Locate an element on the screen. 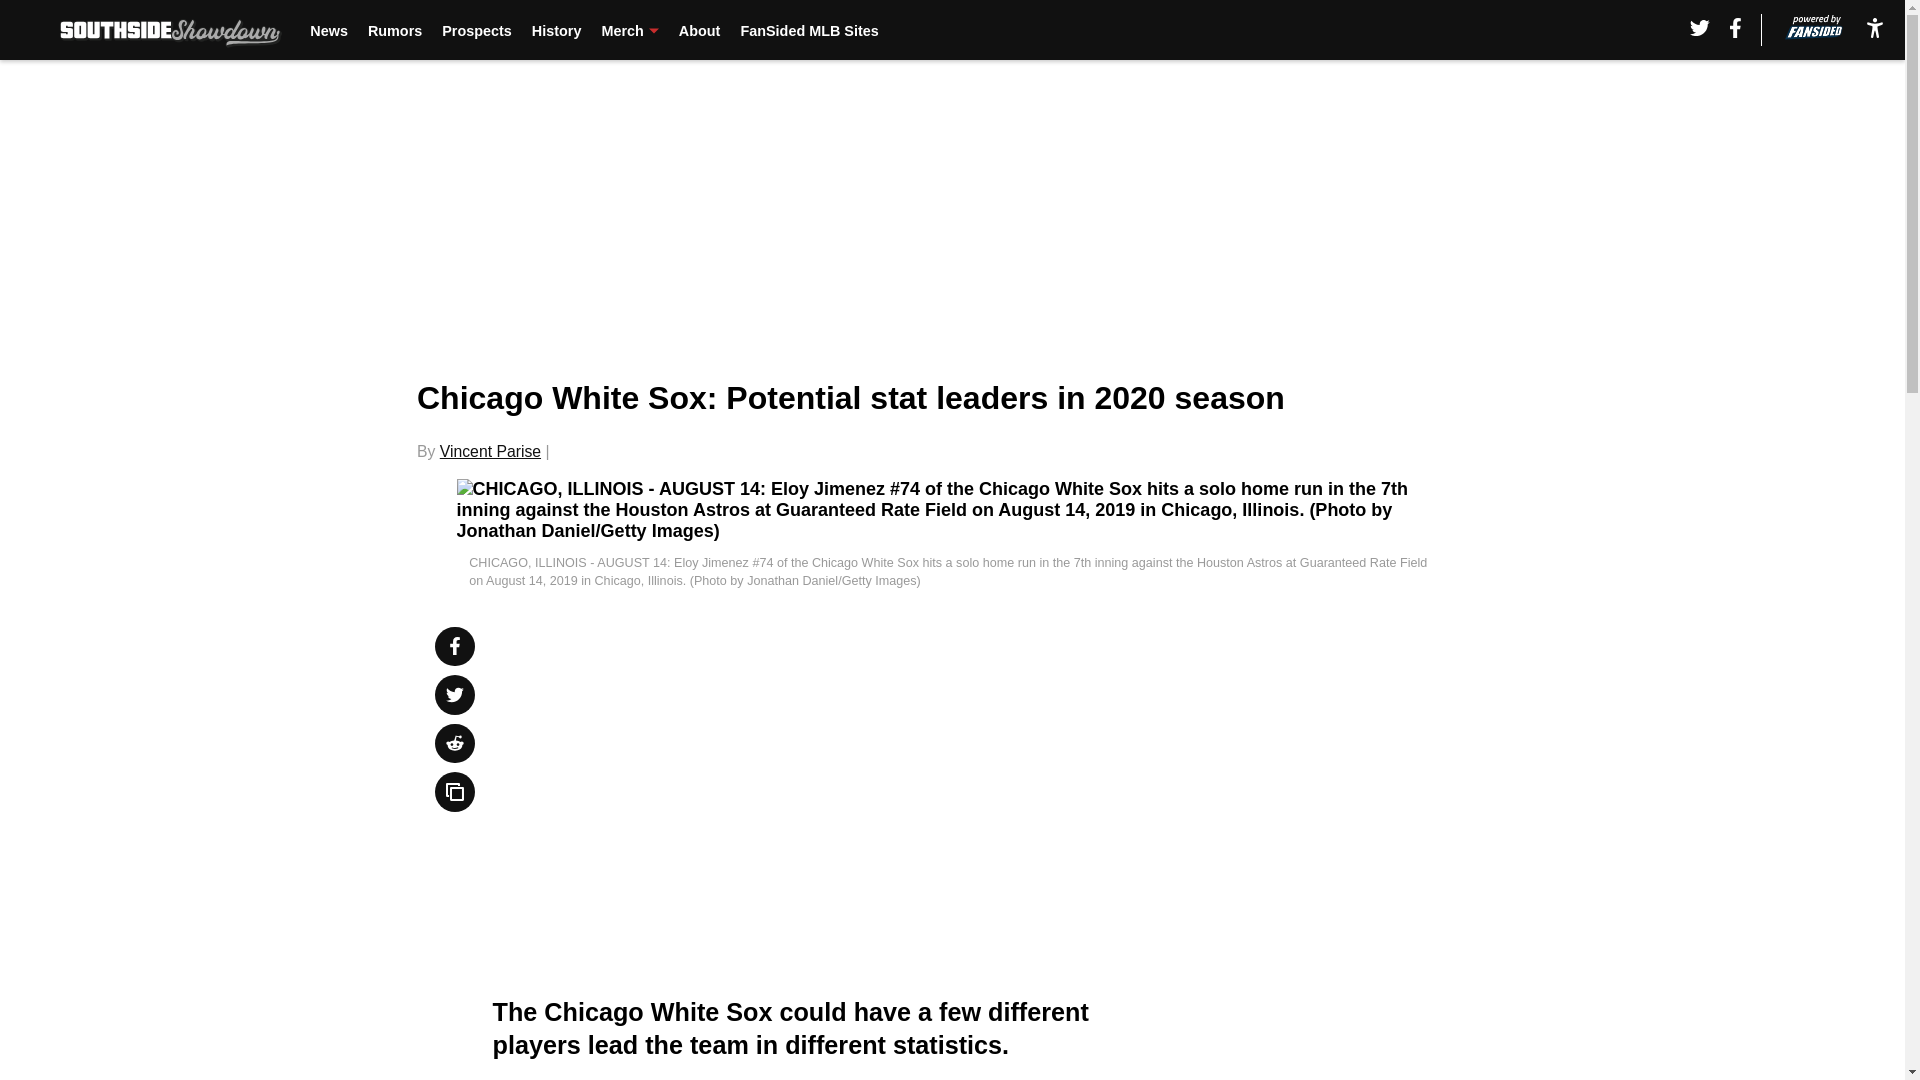 The image size is (1920, 1080). History is located at coordinates (556, 30).